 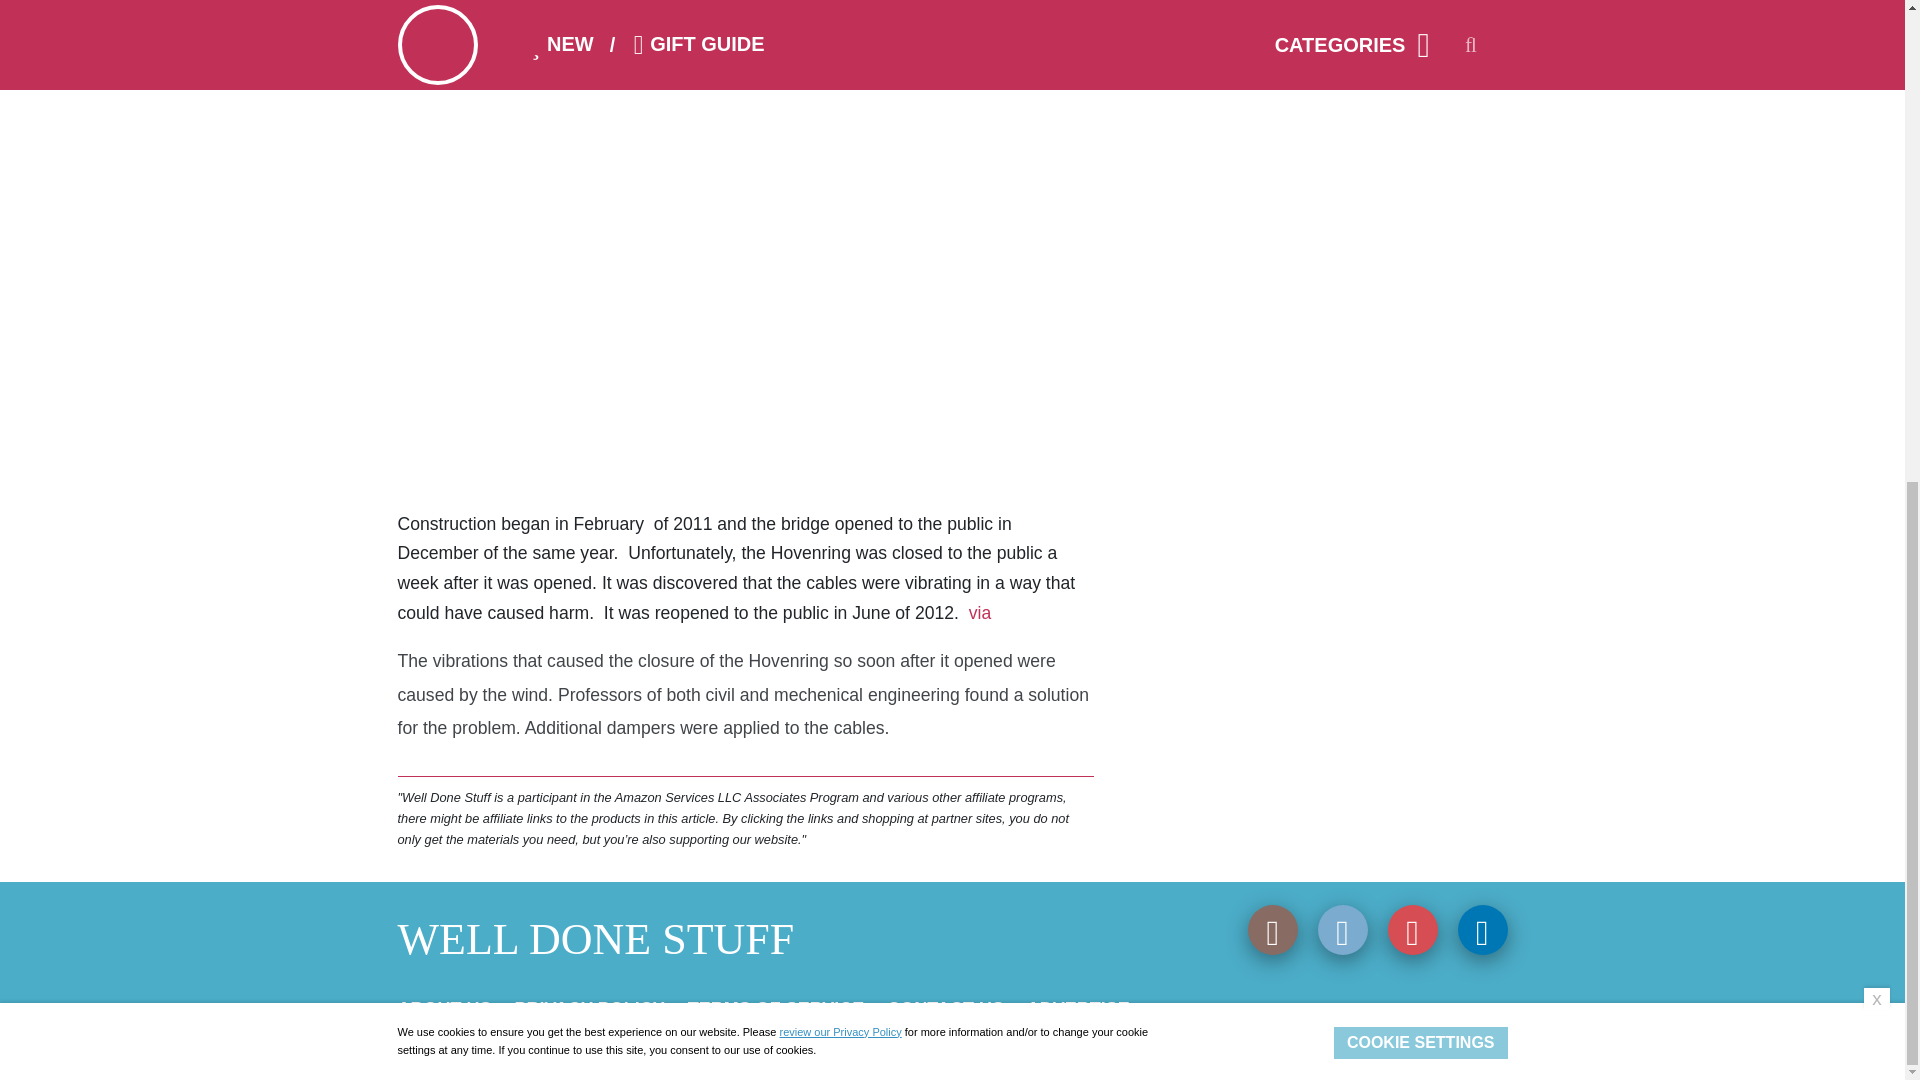 I want to click on CONTACT US, so click(x=946, y=1009).